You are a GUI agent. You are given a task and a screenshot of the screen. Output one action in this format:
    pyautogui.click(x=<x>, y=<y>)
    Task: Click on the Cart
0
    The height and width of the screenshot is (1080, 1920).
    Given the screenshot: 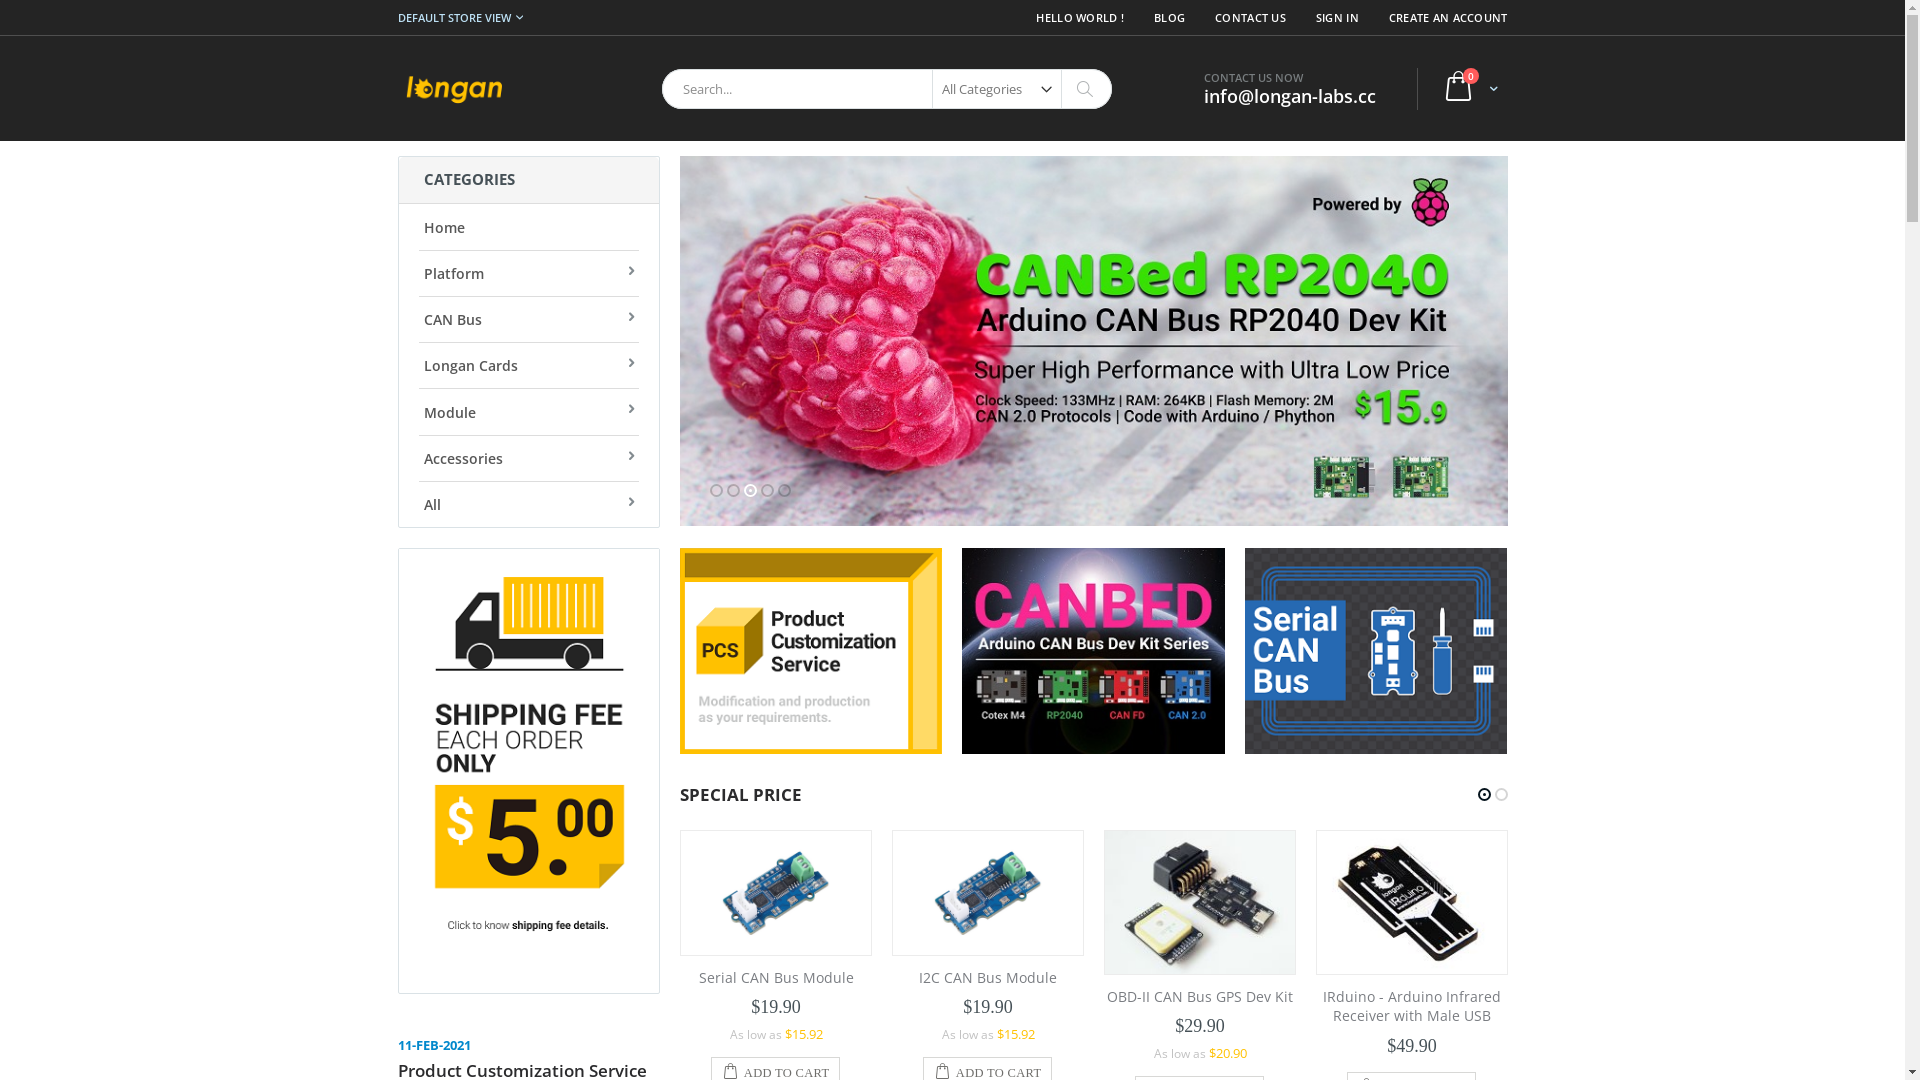 What is the action you would take?
    pyautogui.click(x=1467, y=89)
    